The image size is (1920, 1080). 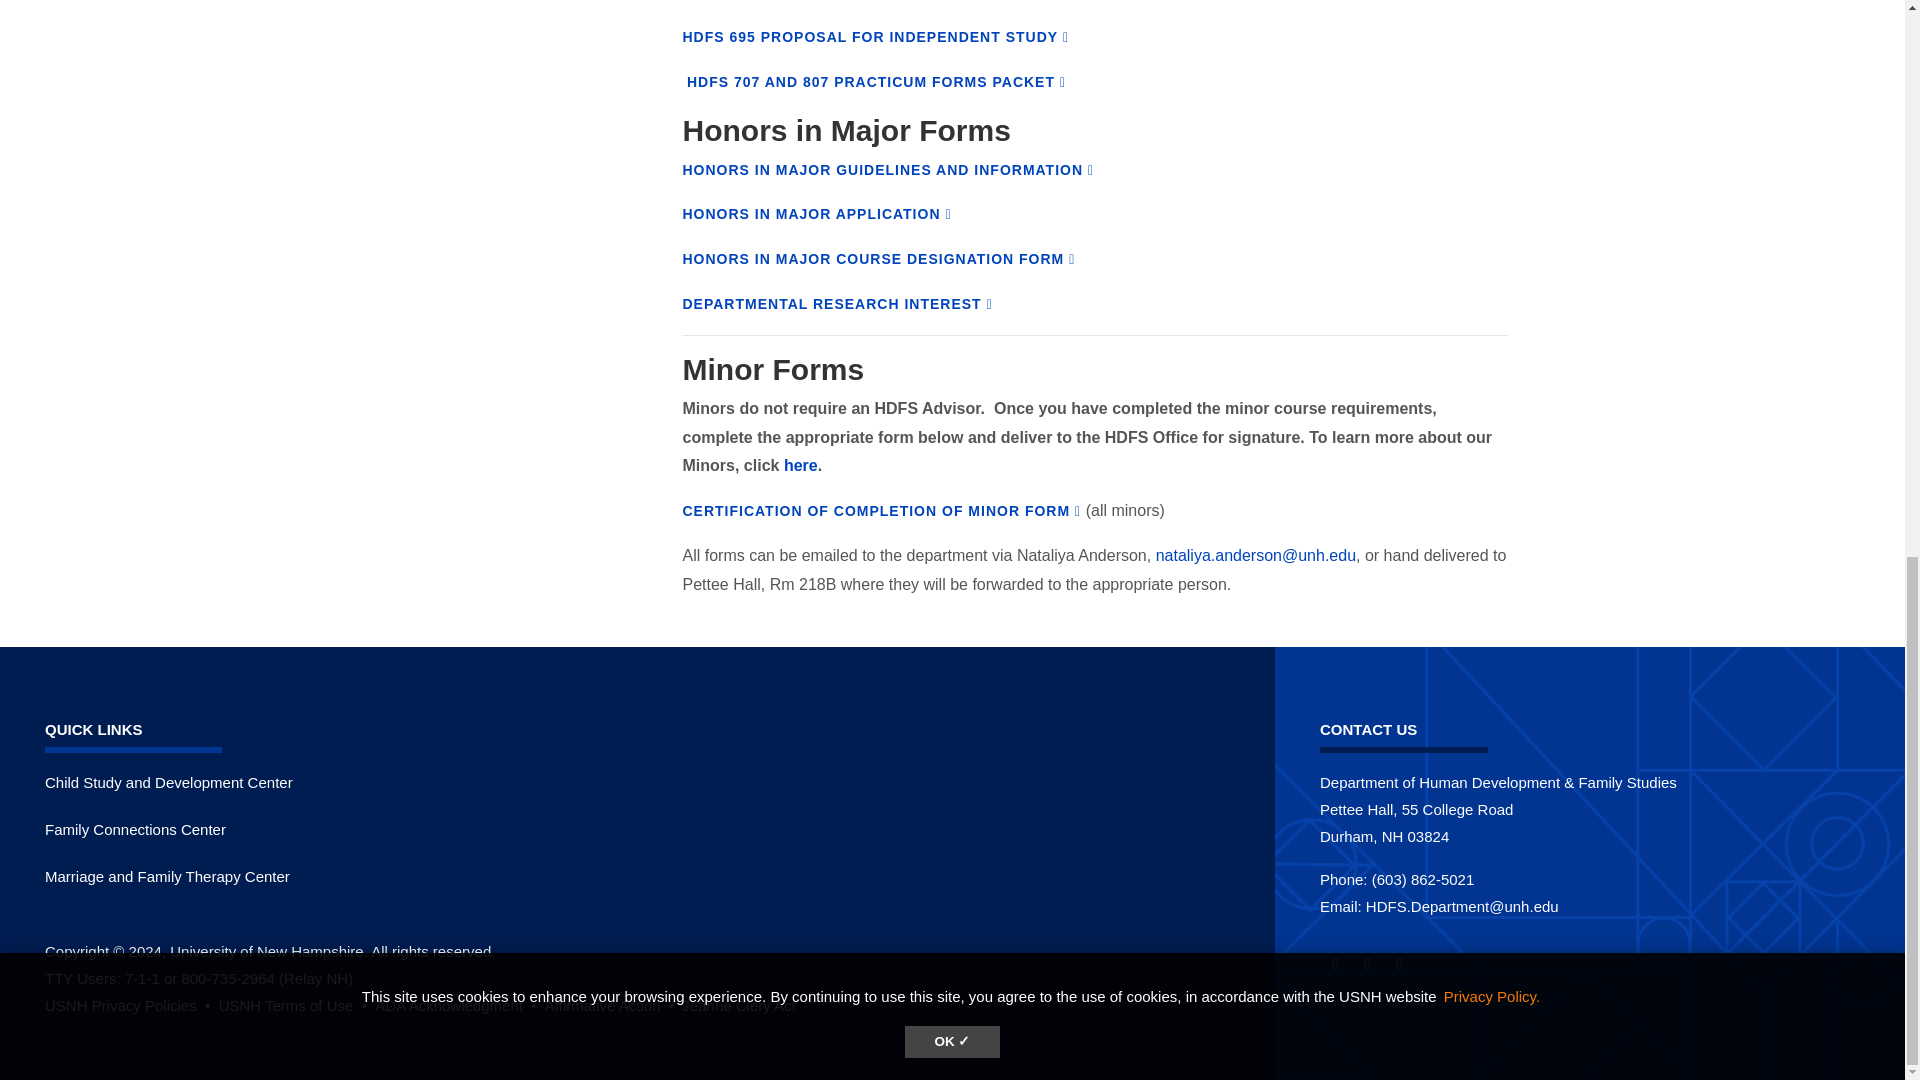 What do you see at coordinates (168, 782) in the screenshot?
I see `Child Study and Development Center` at bounding box center [168, 782].